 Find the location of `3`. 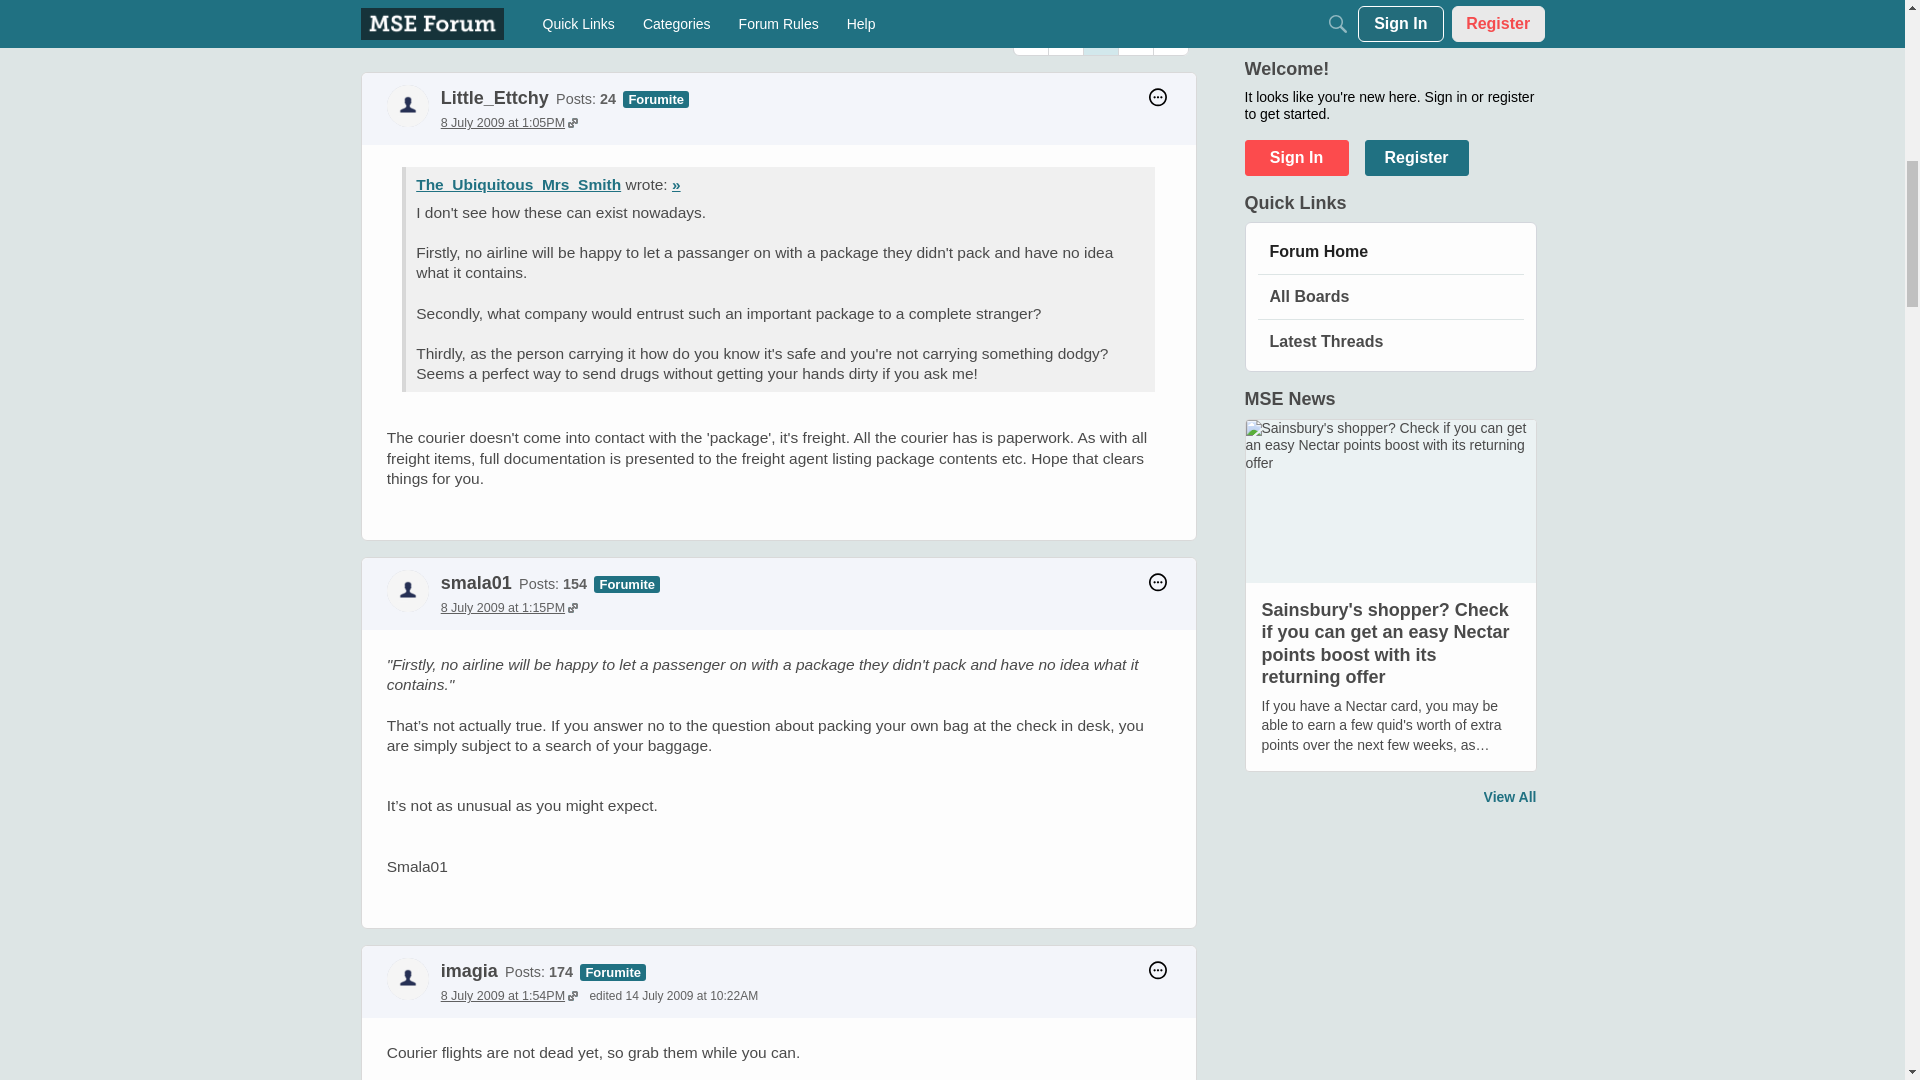

3 is located at coordinates (1135, 38).